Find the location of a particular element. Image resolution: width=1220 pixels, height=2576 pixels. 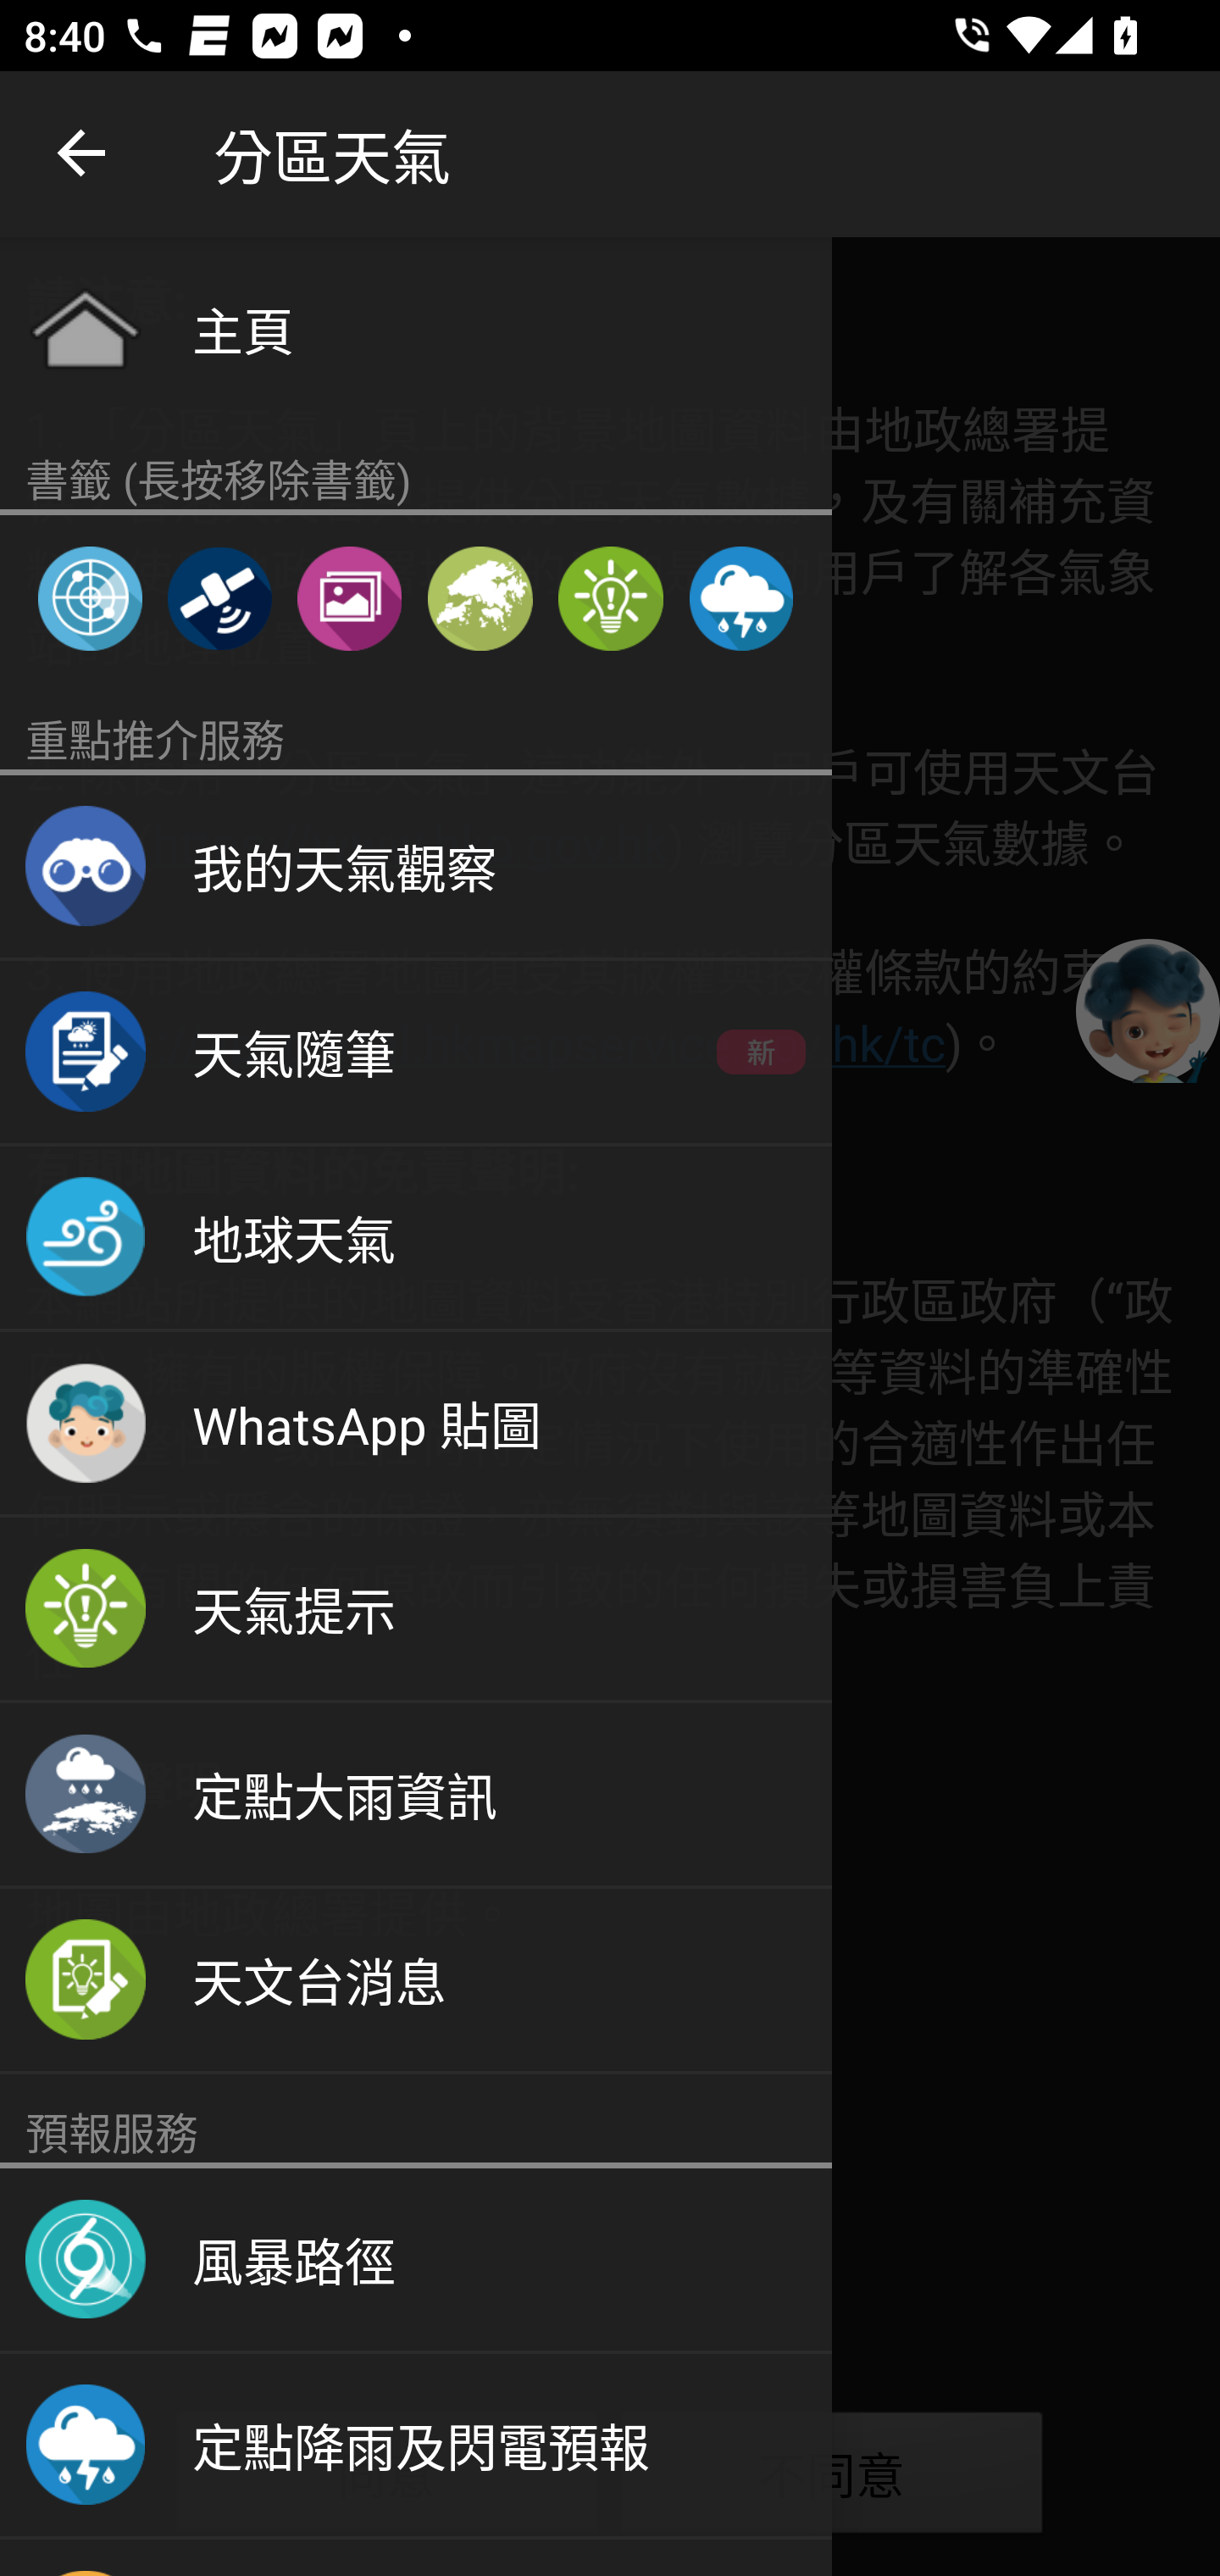

向上瀏覽 is located at coordinates (83, 154).